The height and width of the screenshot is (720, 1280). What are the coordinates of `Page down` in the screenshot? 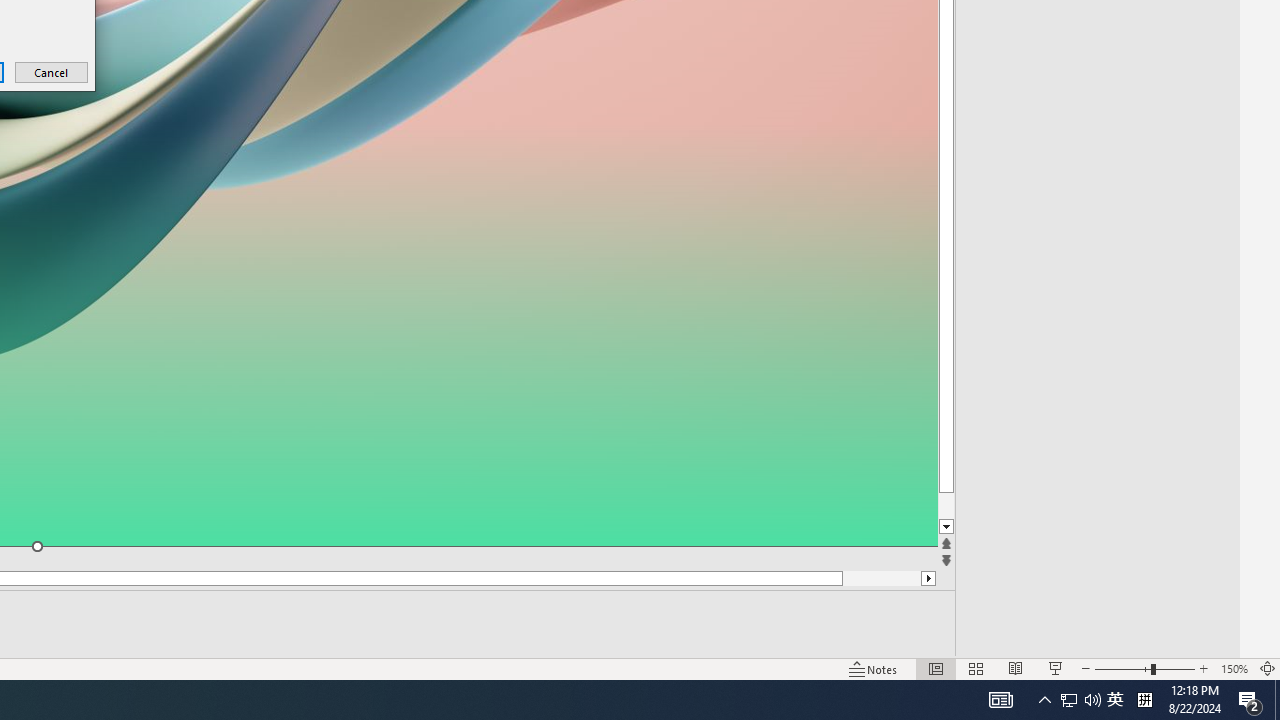 It's located at (1069, 700).